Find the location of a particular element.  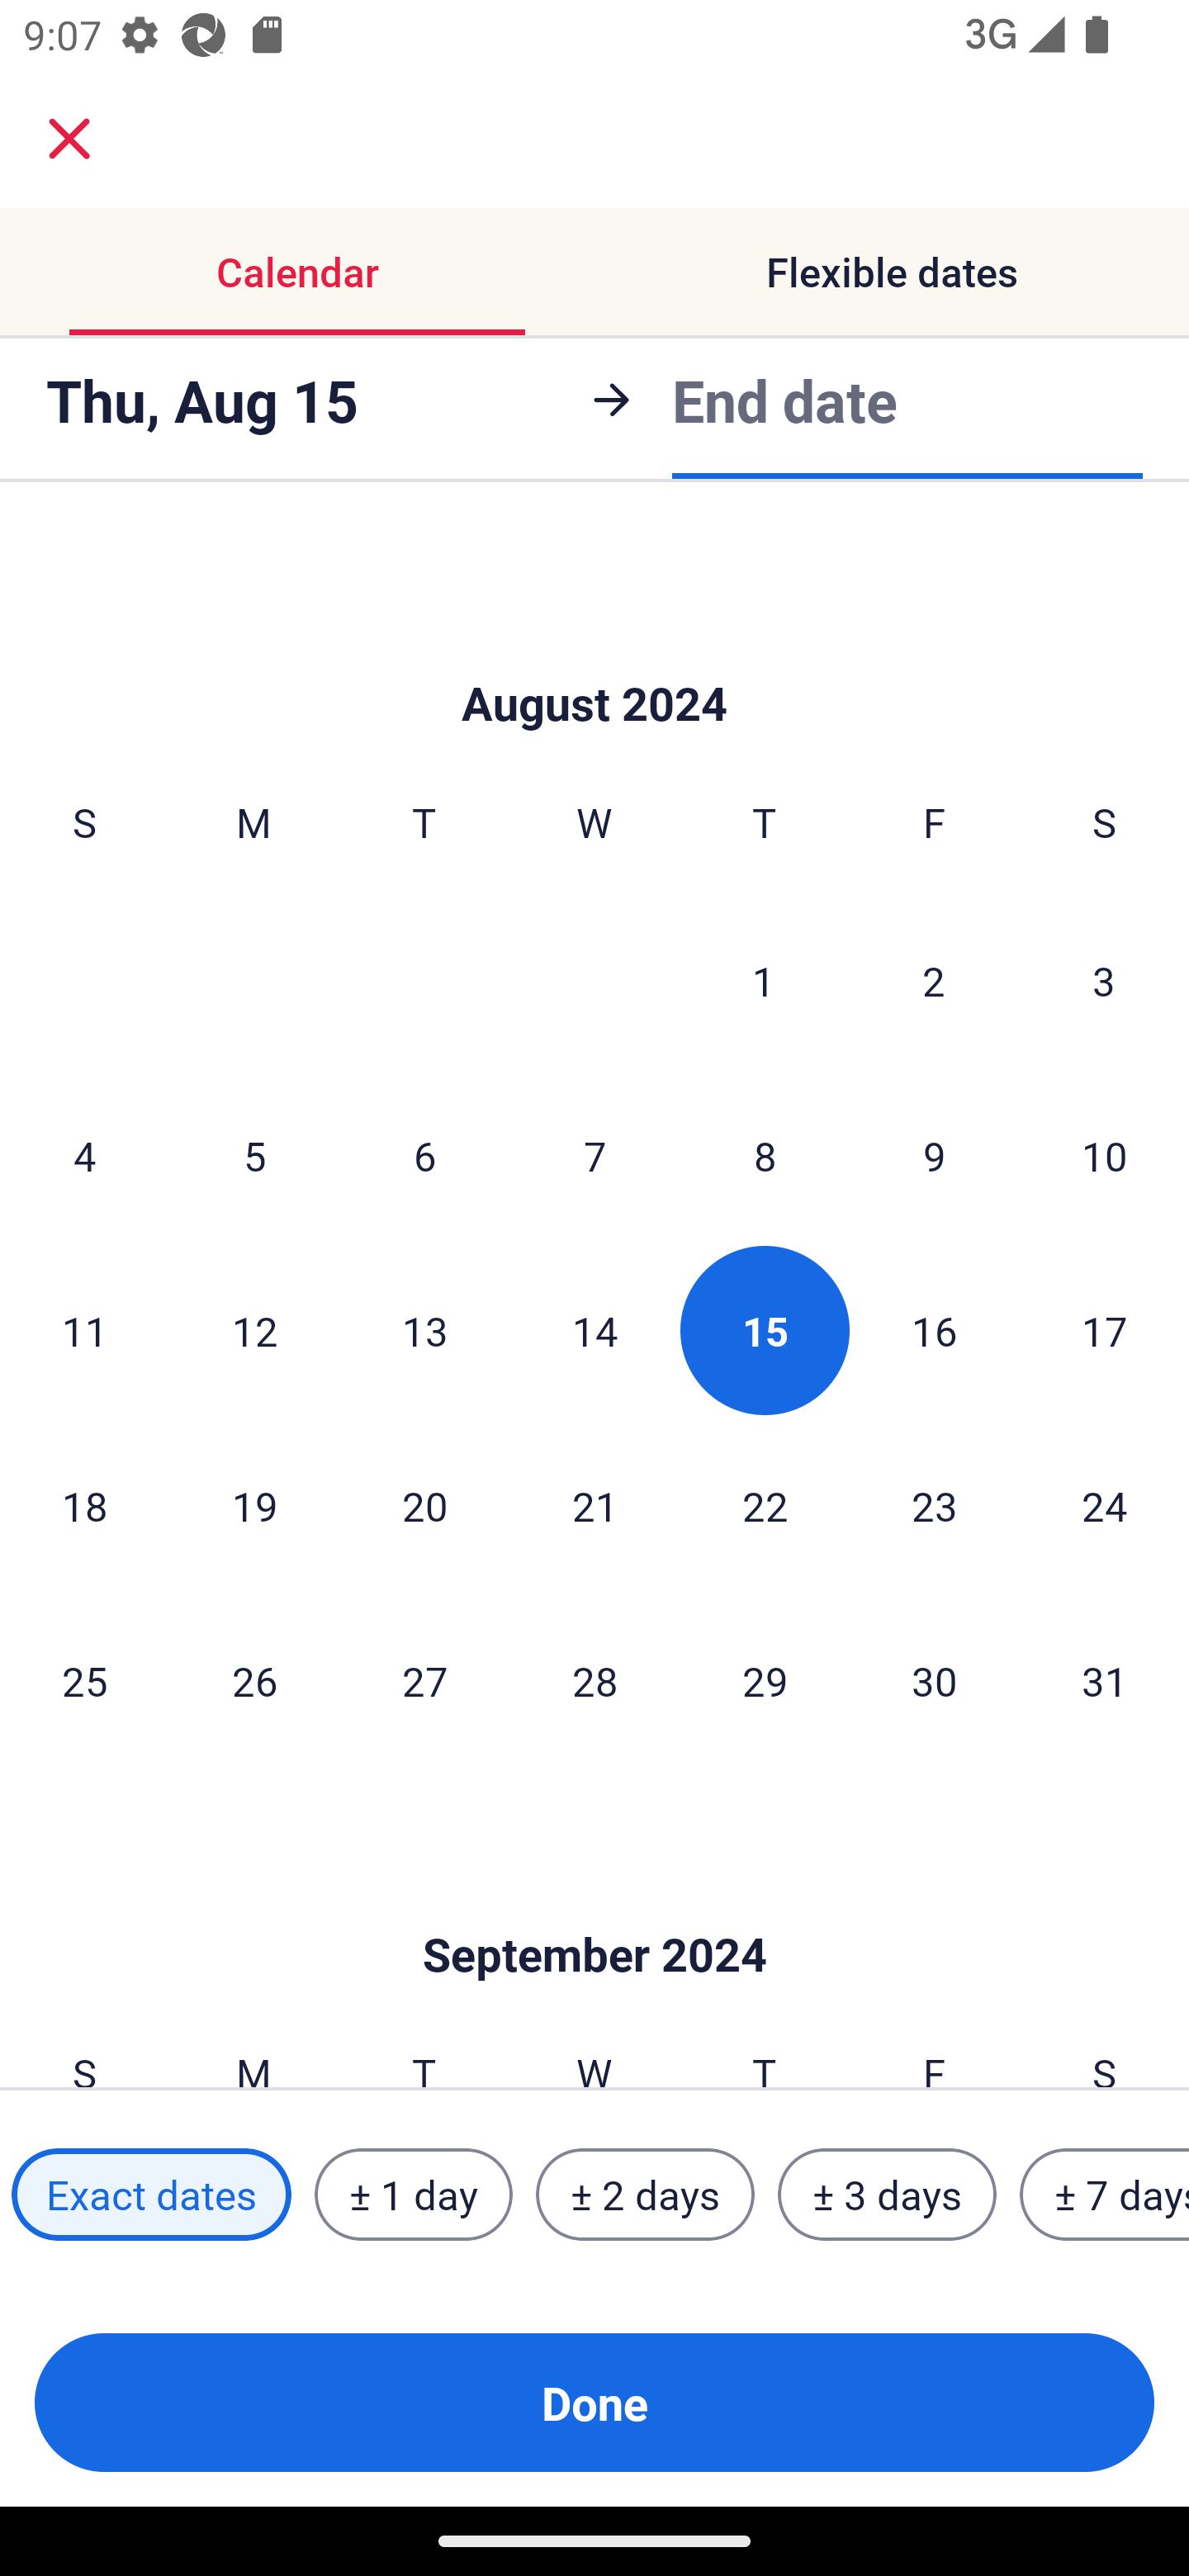

13 Tuesday, August 13, 2024 is located at coordinates (424, 1330).